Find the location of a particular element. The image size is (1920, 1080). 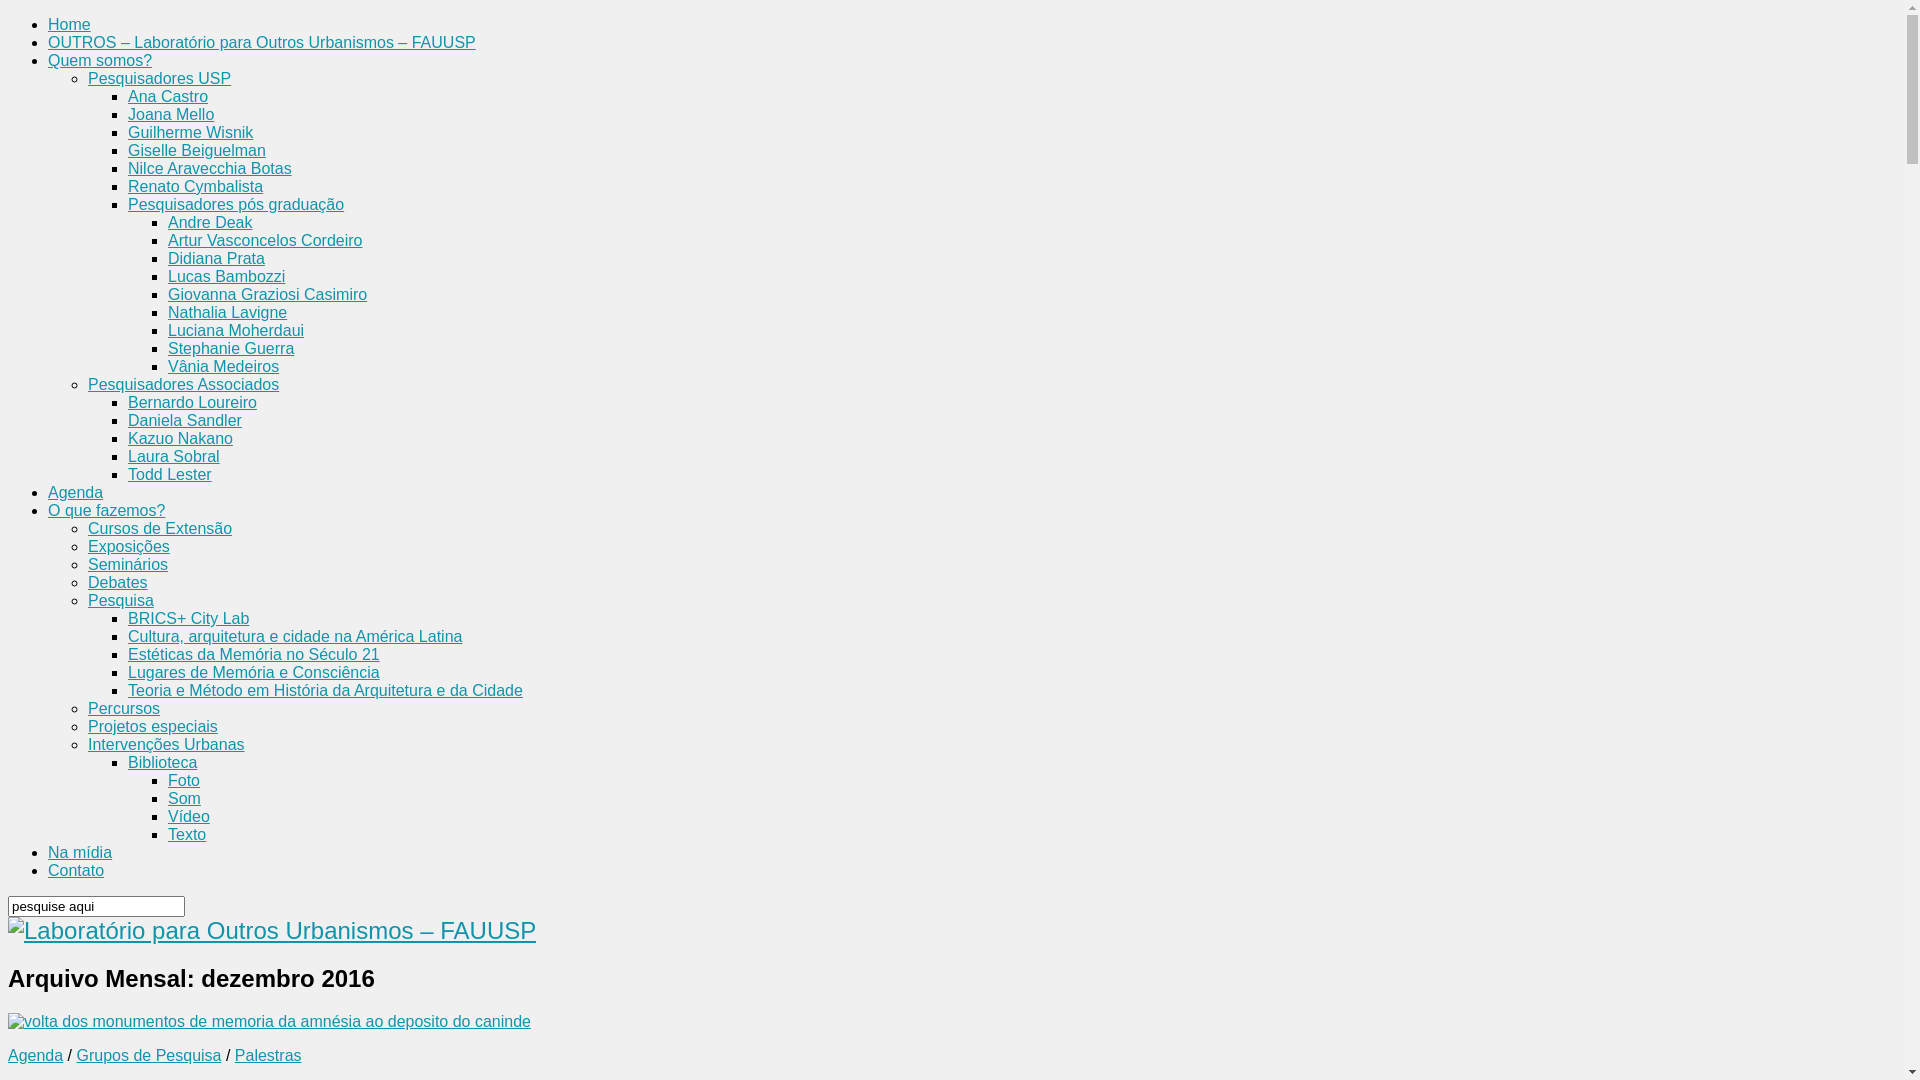

Joana Mello is located at coordinates (171, 114).